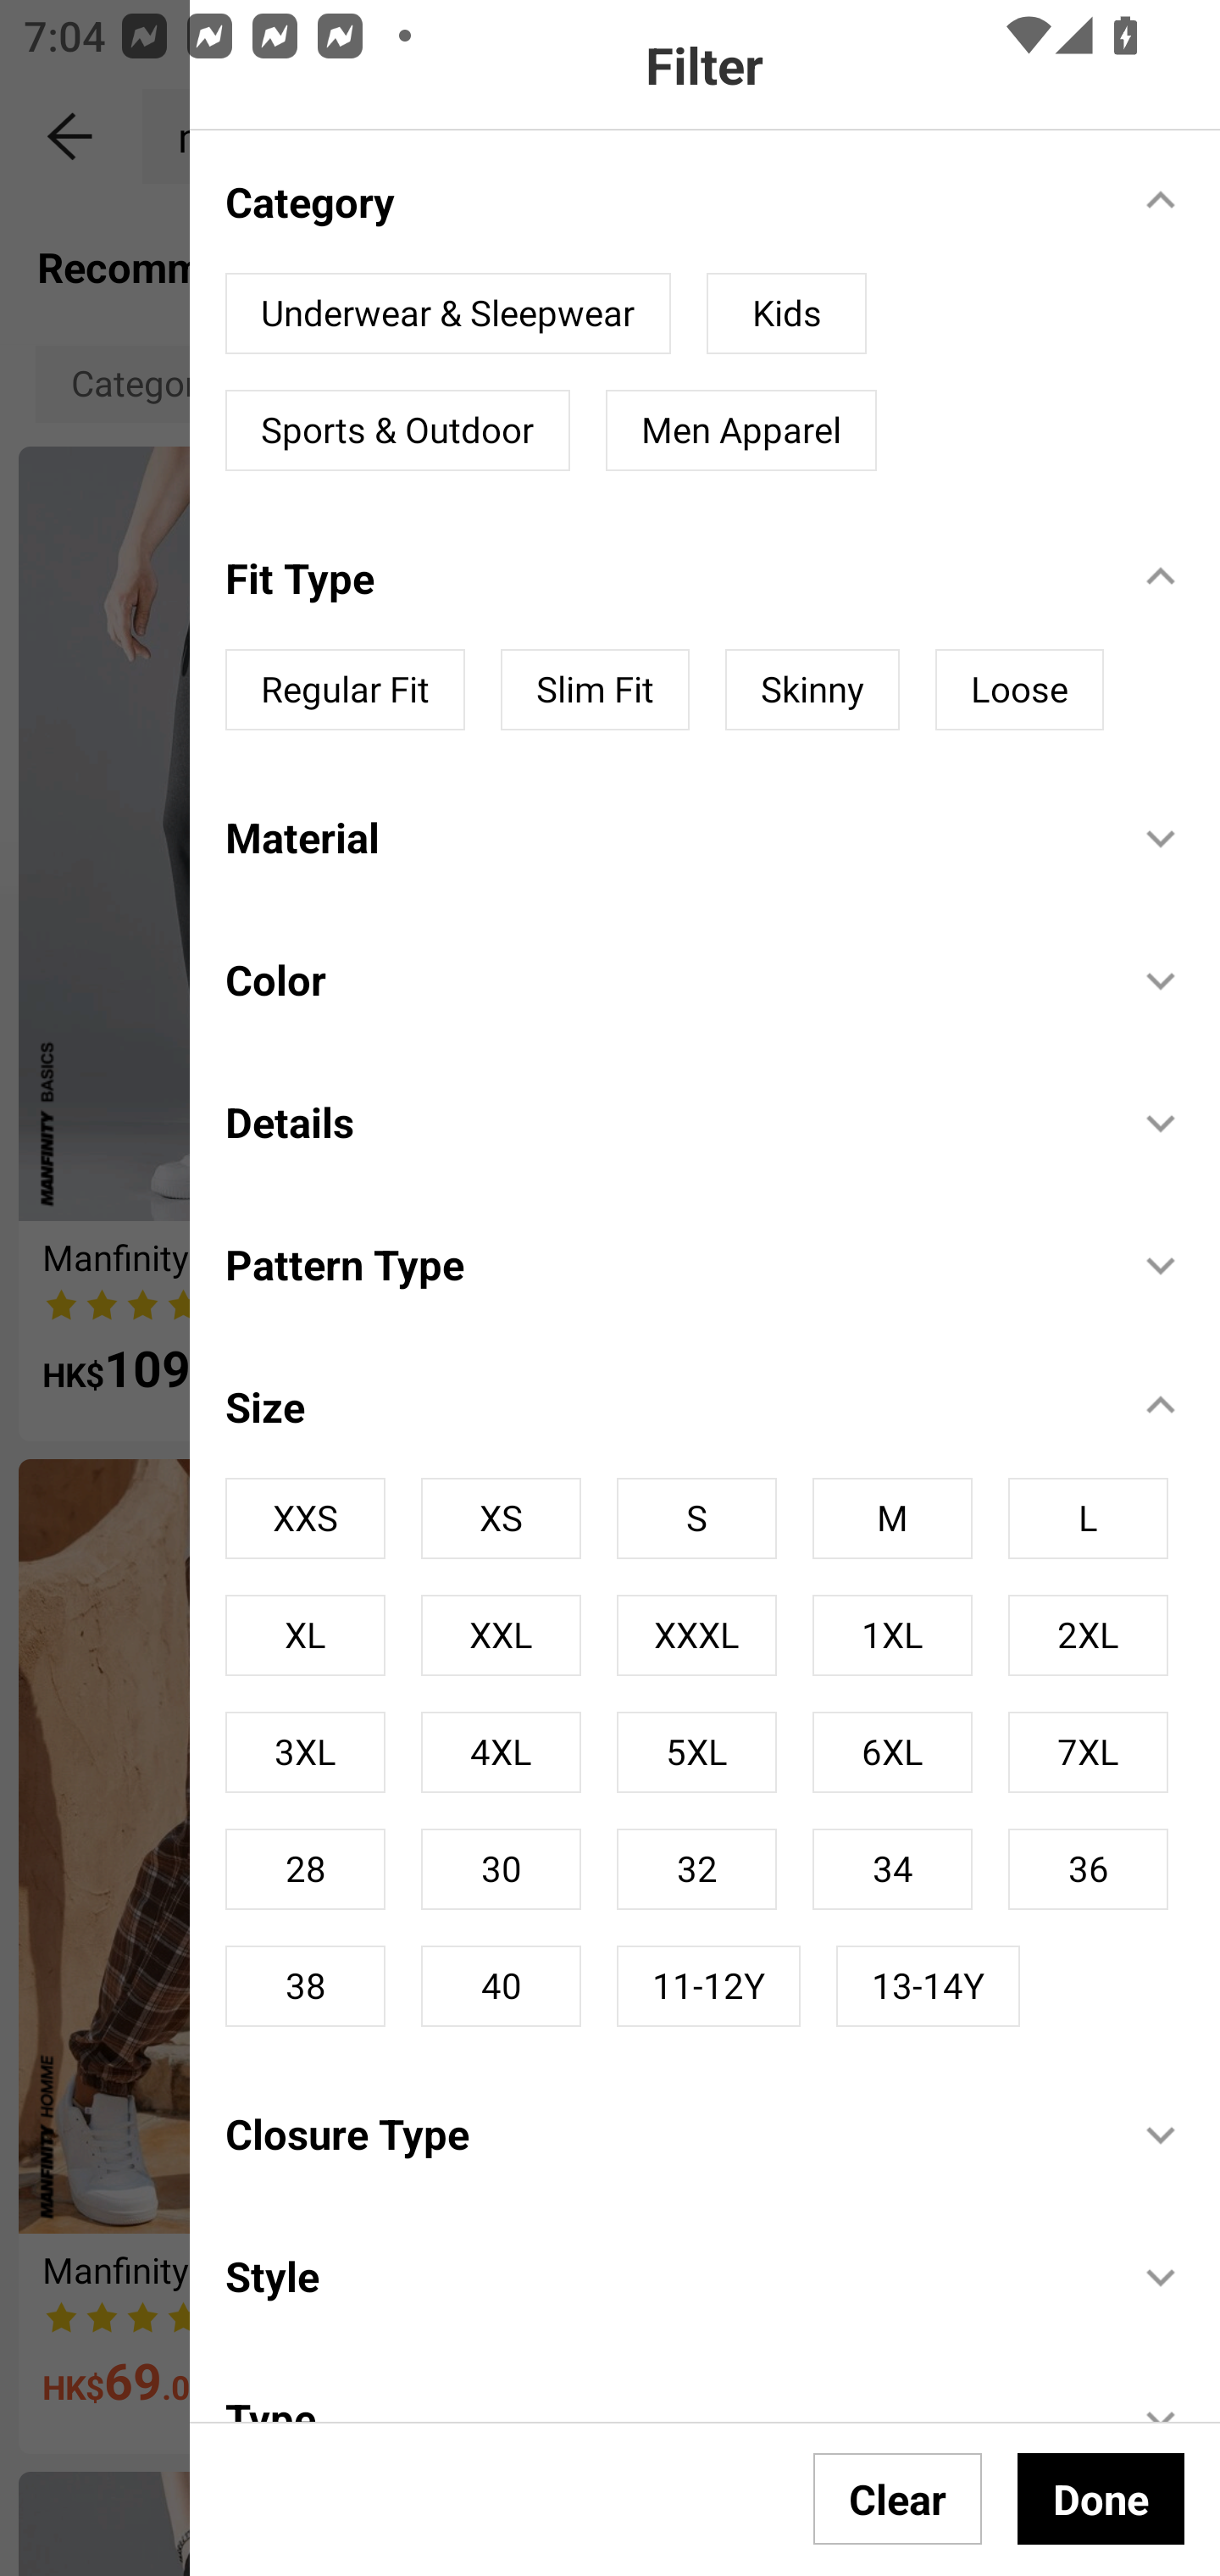 The image size is (1220, 2576). I want to click on Size, so click(663, 1407).